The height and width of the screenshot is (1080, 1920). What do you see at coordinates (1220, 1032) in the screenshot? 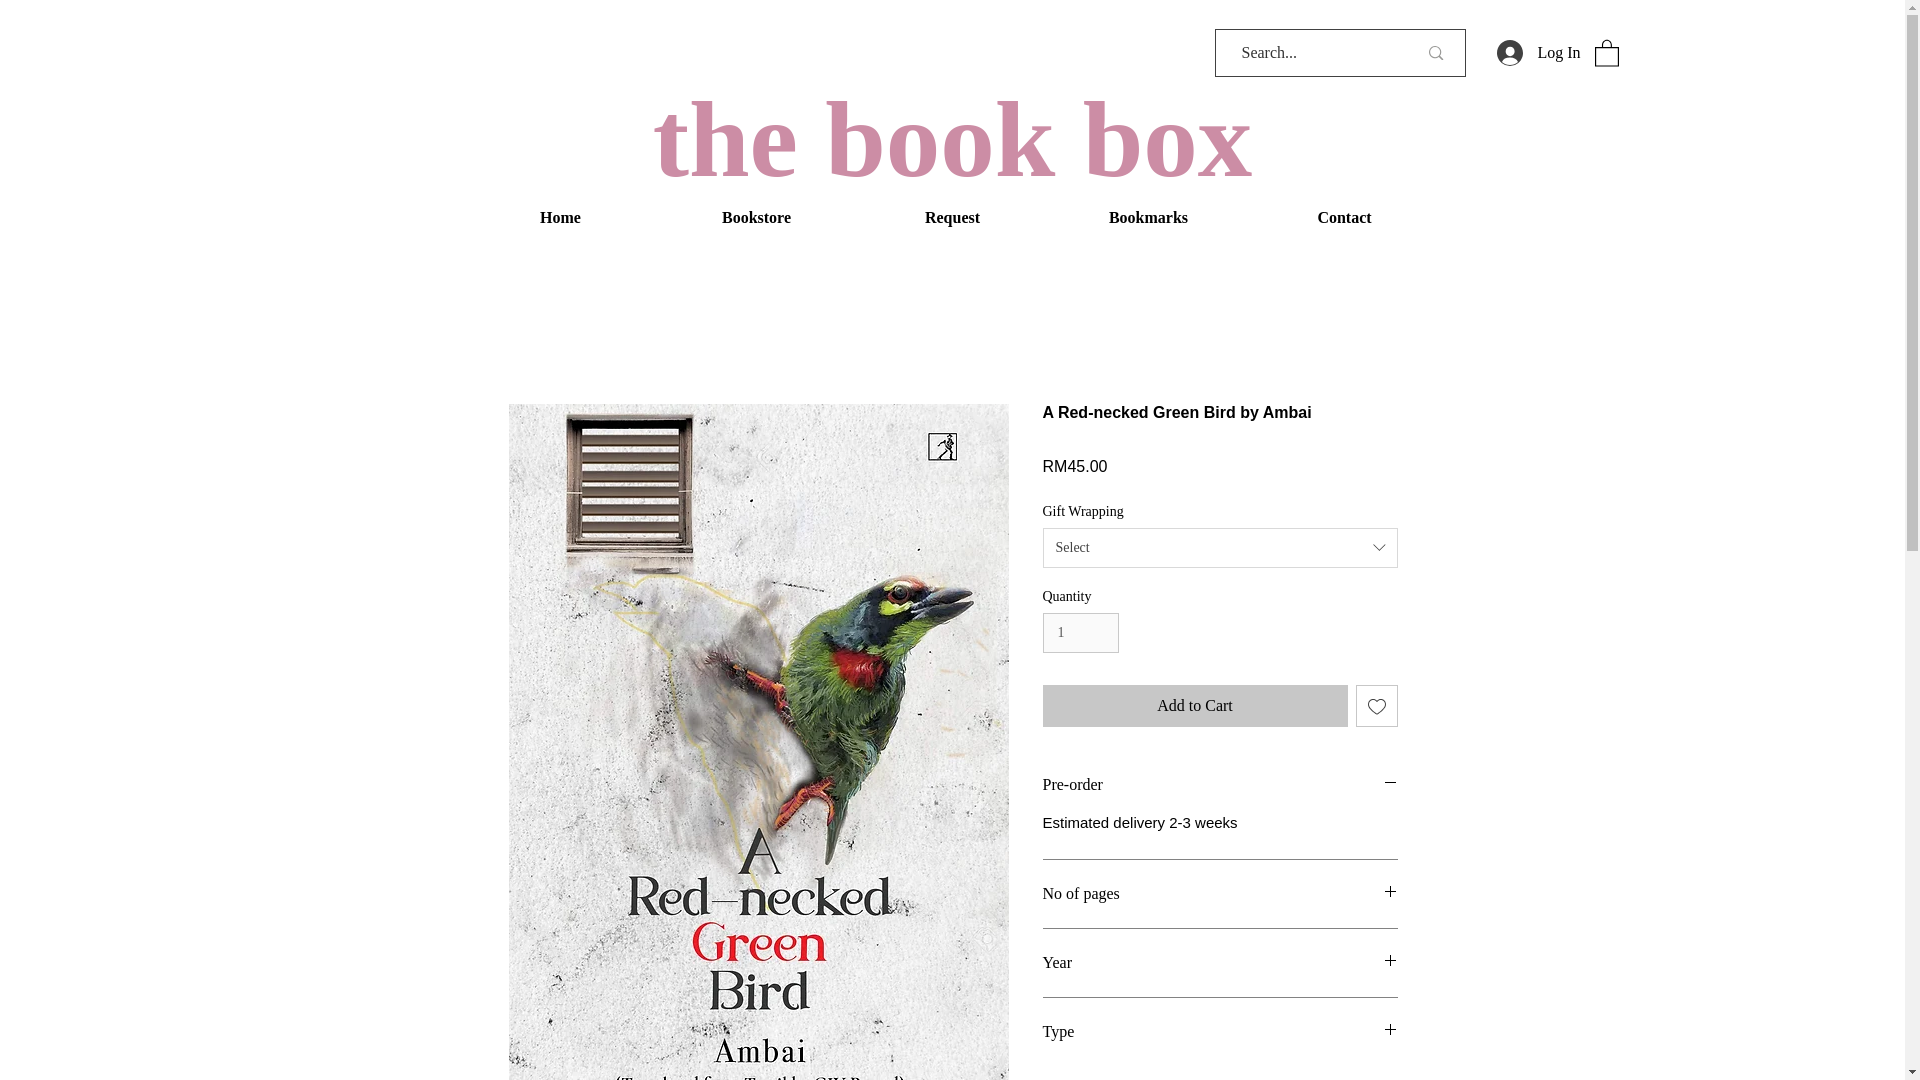
I see `Type` at bounding box center [1220, 1032].